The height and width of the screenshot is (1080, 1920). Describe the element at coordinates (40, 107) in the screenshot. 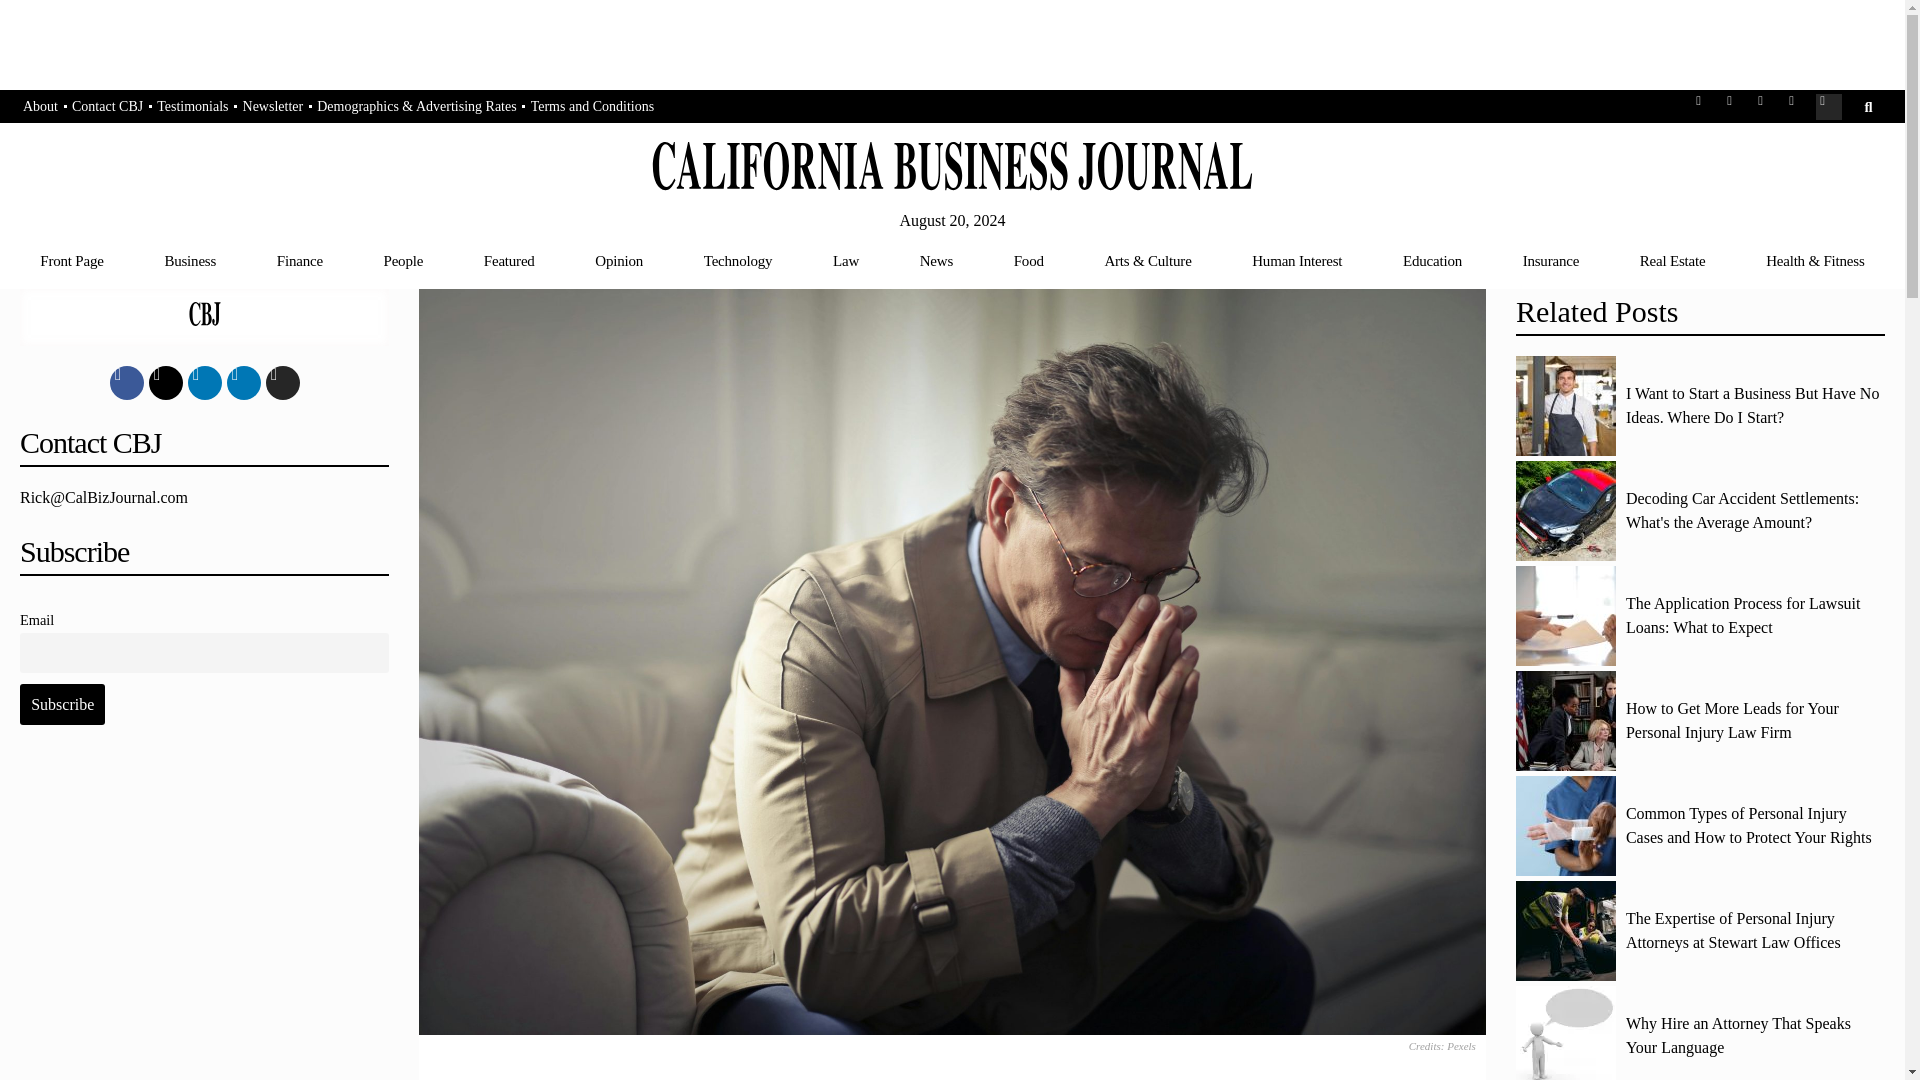

I see `About` at that location.